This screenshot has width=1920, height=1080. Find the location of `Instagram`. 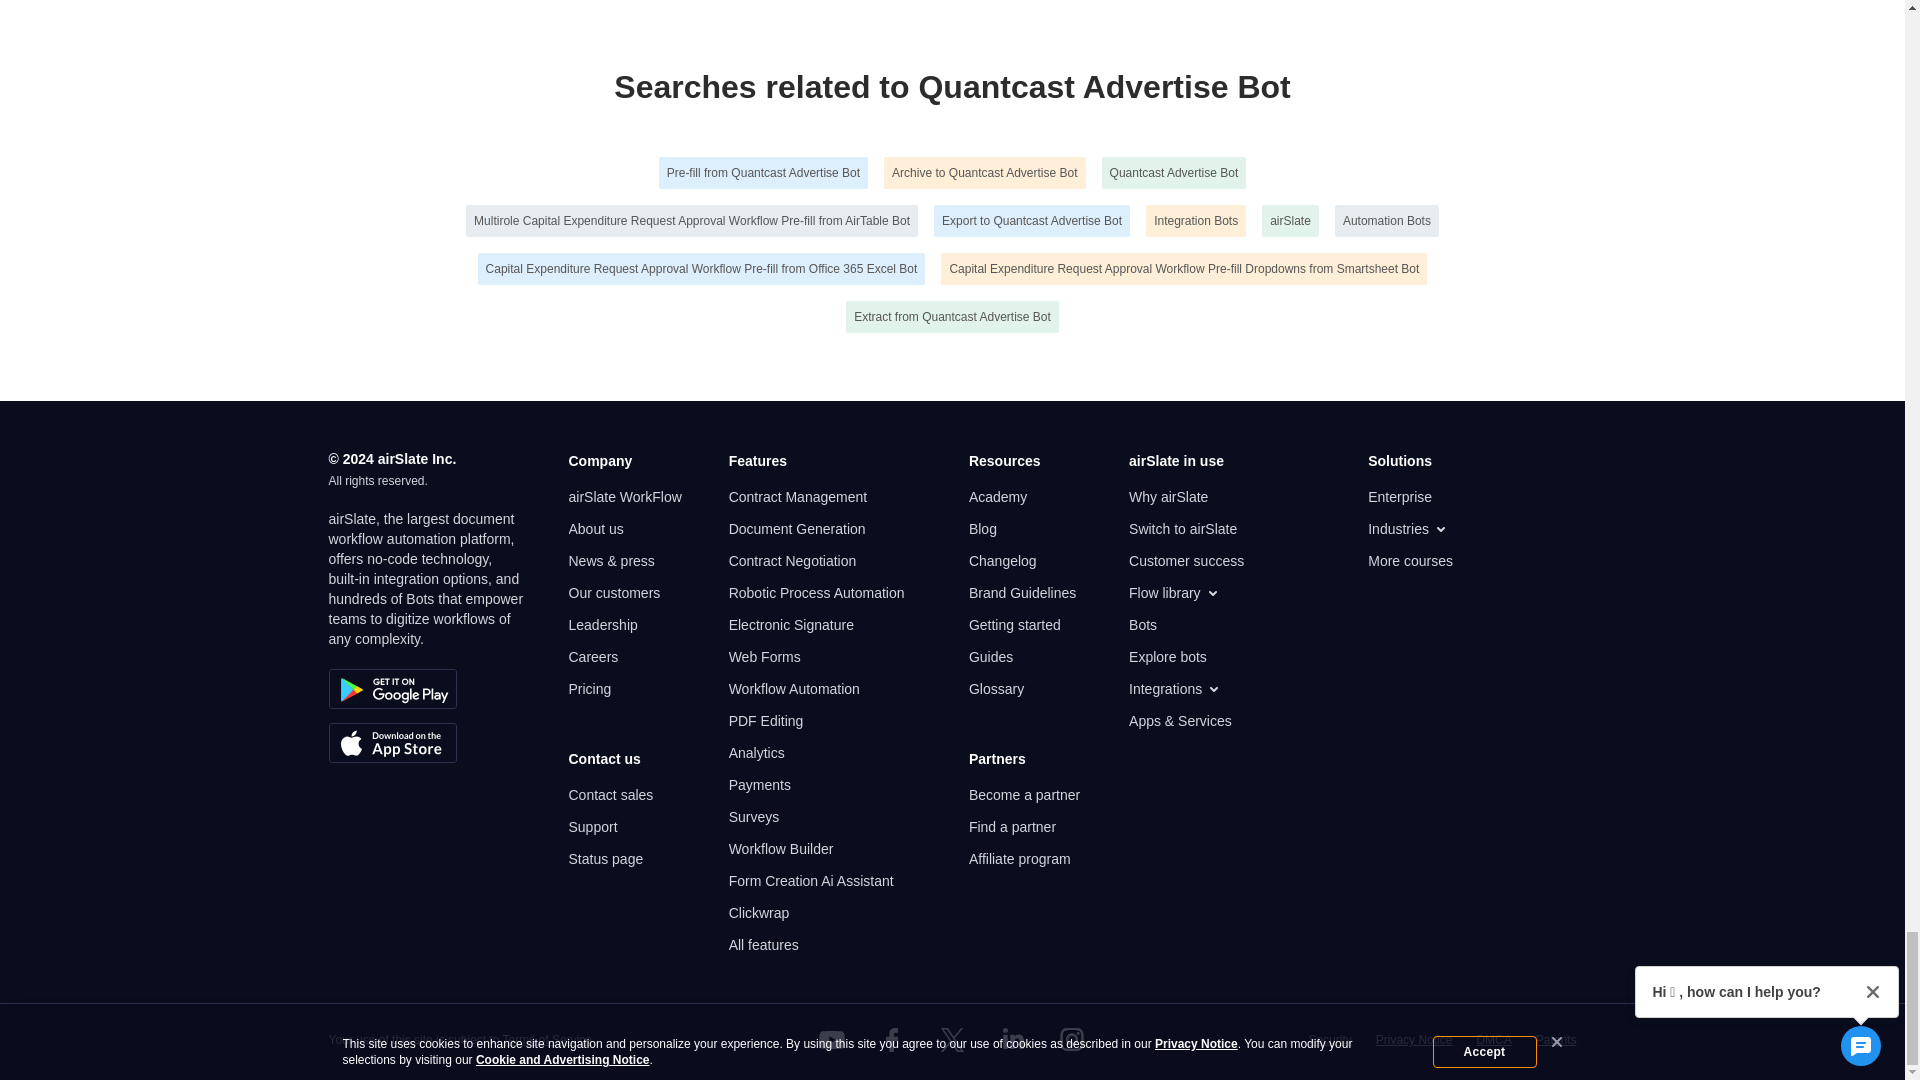

Instagram is located at coordinates (1072, 1040).